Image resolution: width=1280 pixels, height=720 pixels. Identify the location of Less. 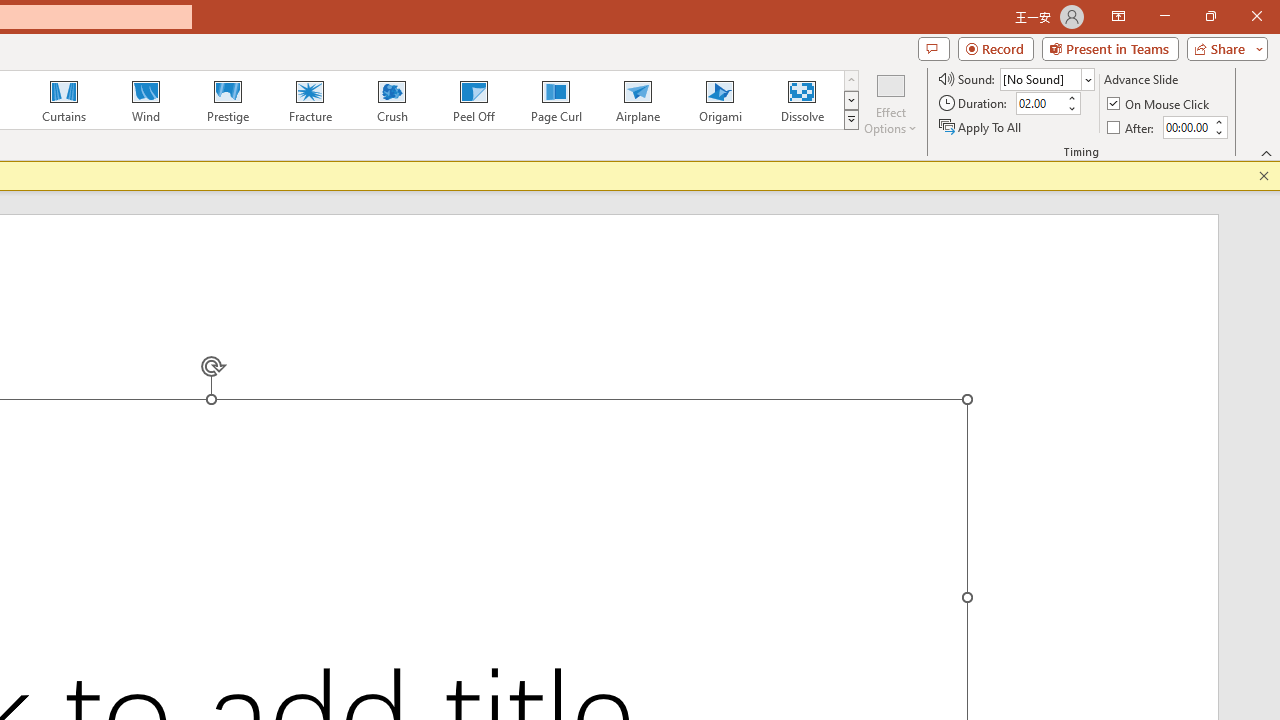
(1218, 132).